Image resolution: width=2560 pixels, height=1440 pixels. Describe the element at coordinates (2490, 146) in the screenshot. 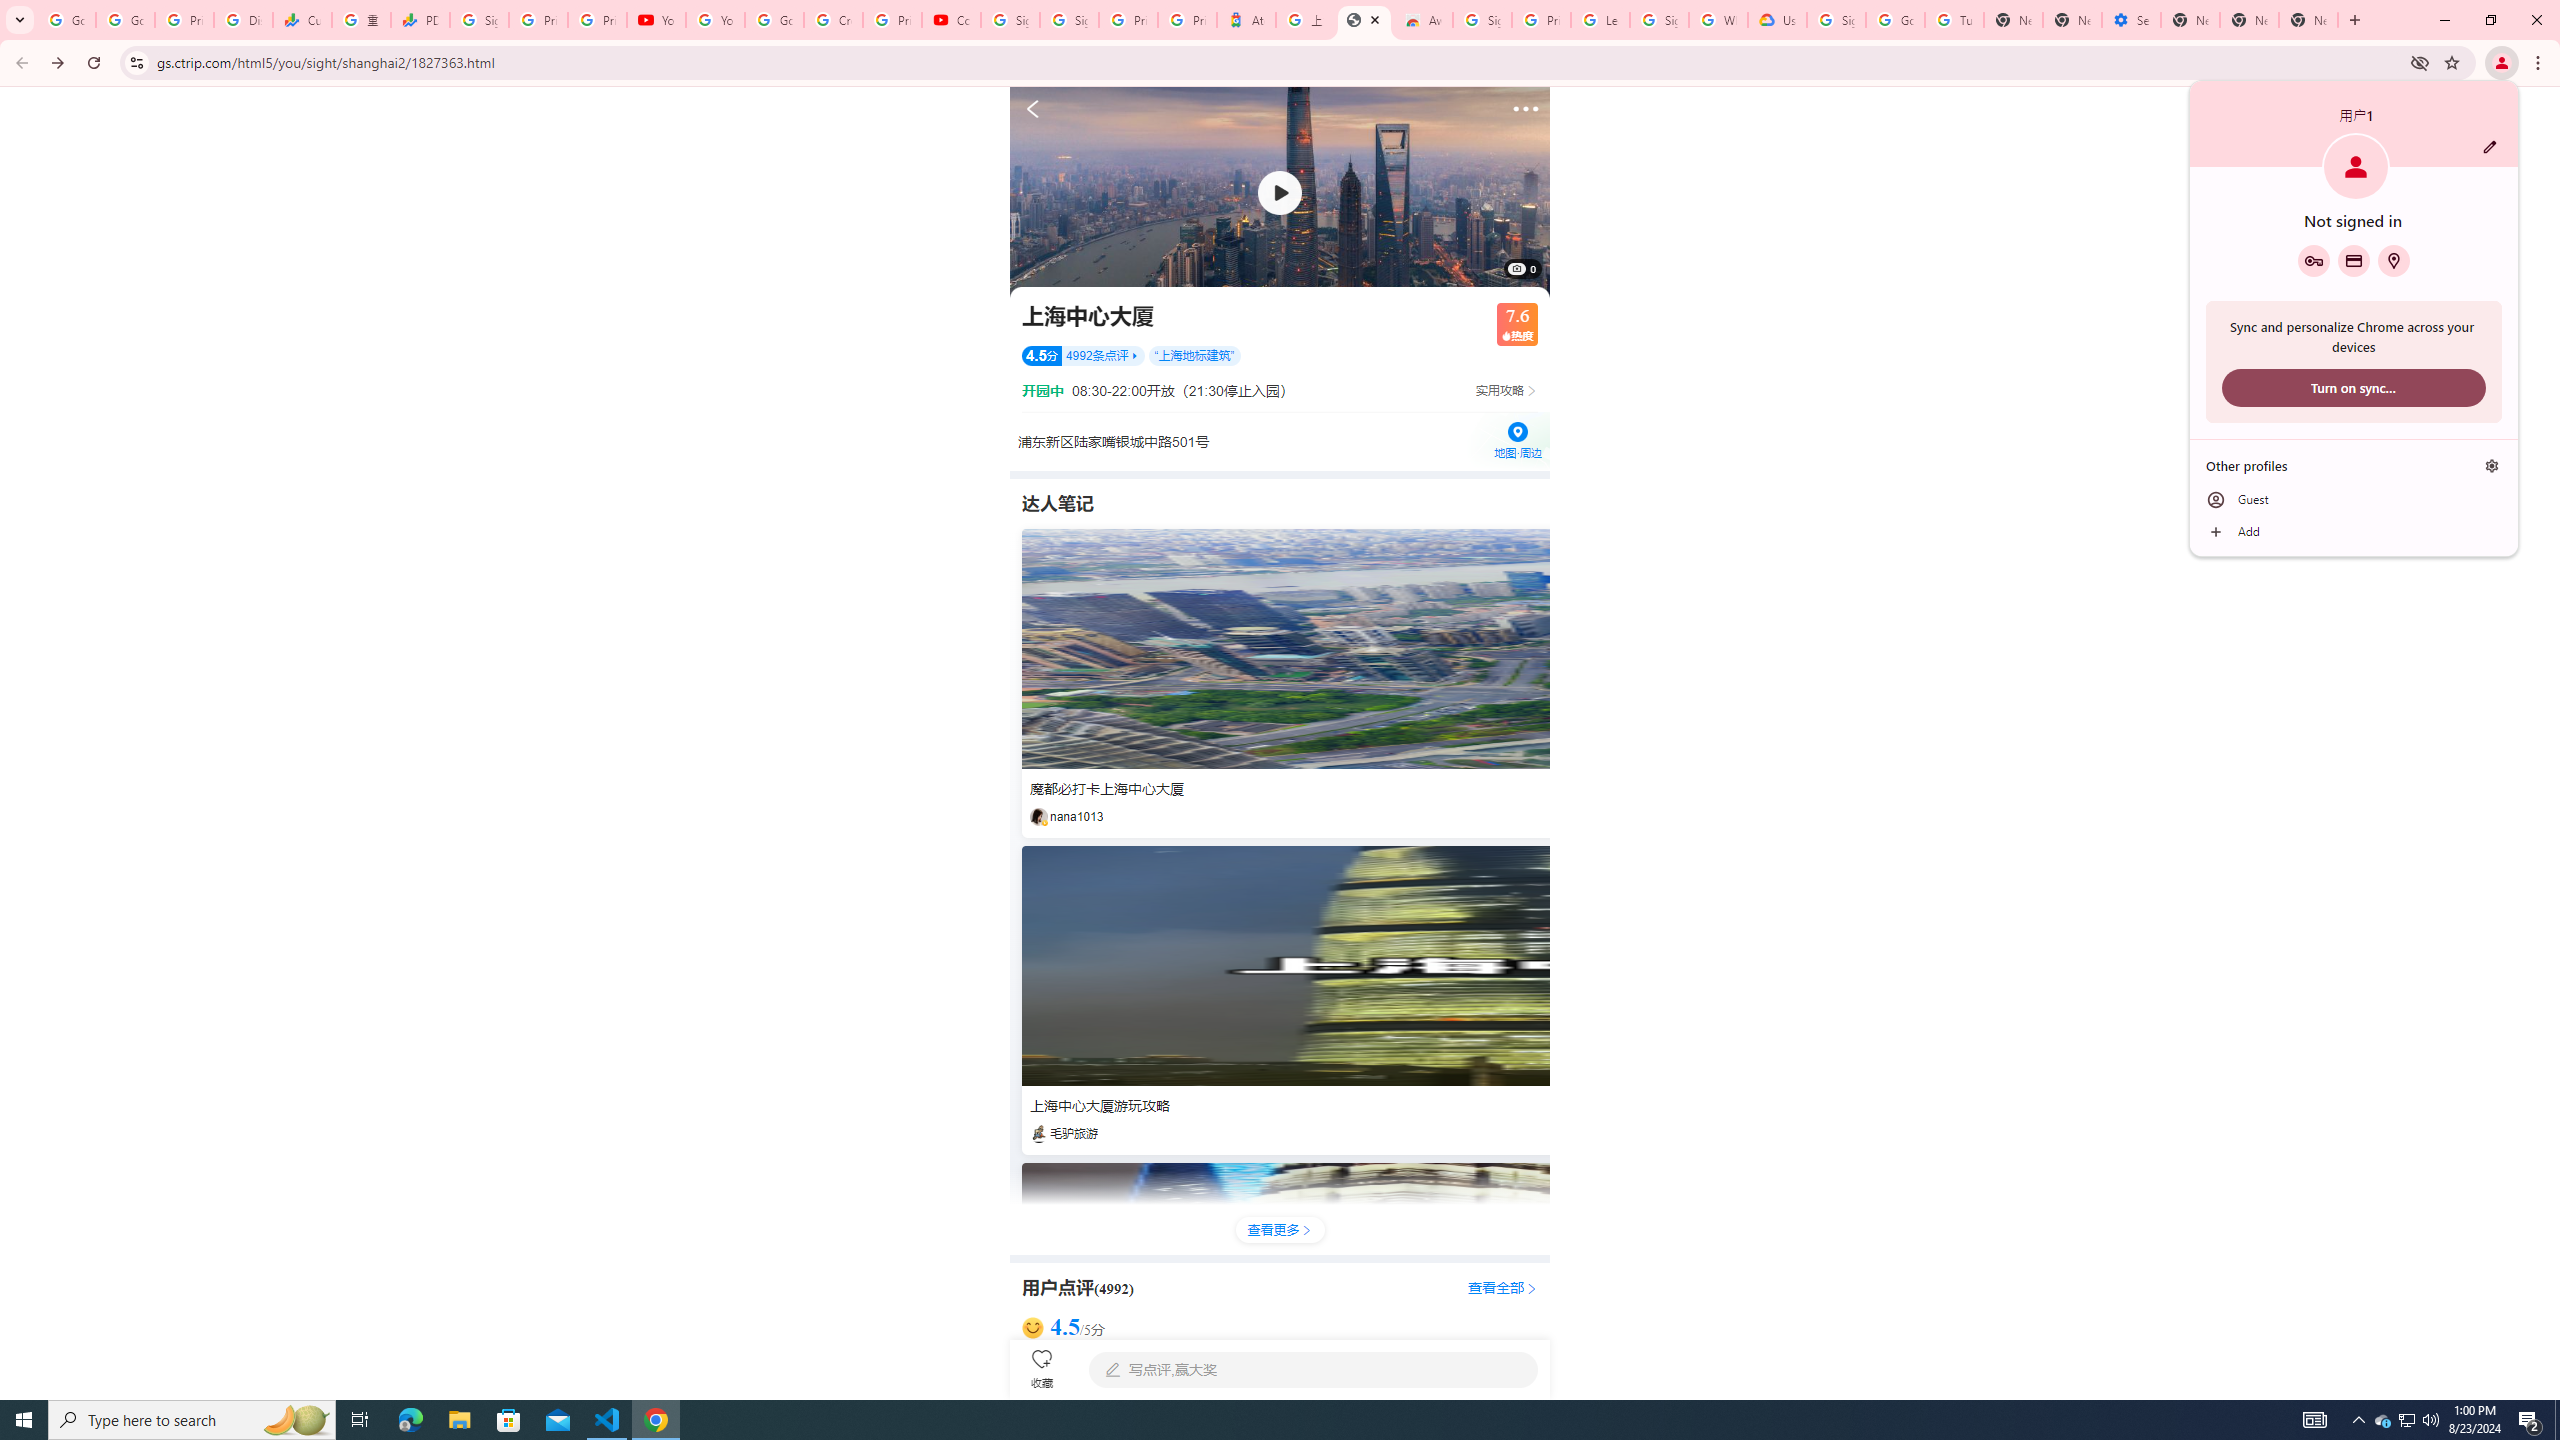

I see `Customize profile` at that location.